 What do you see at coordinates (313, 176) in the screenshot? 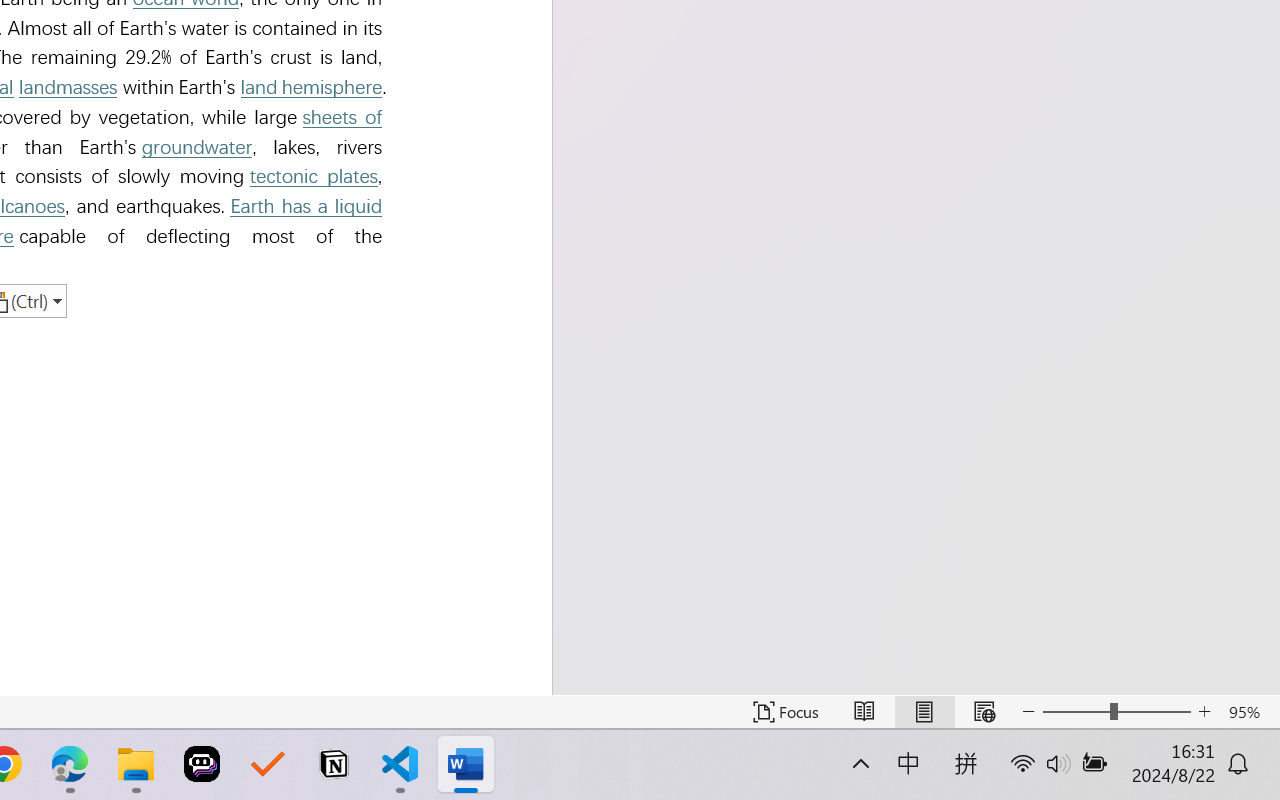
I see `tectonic plates` at bounding box center [313, 176].